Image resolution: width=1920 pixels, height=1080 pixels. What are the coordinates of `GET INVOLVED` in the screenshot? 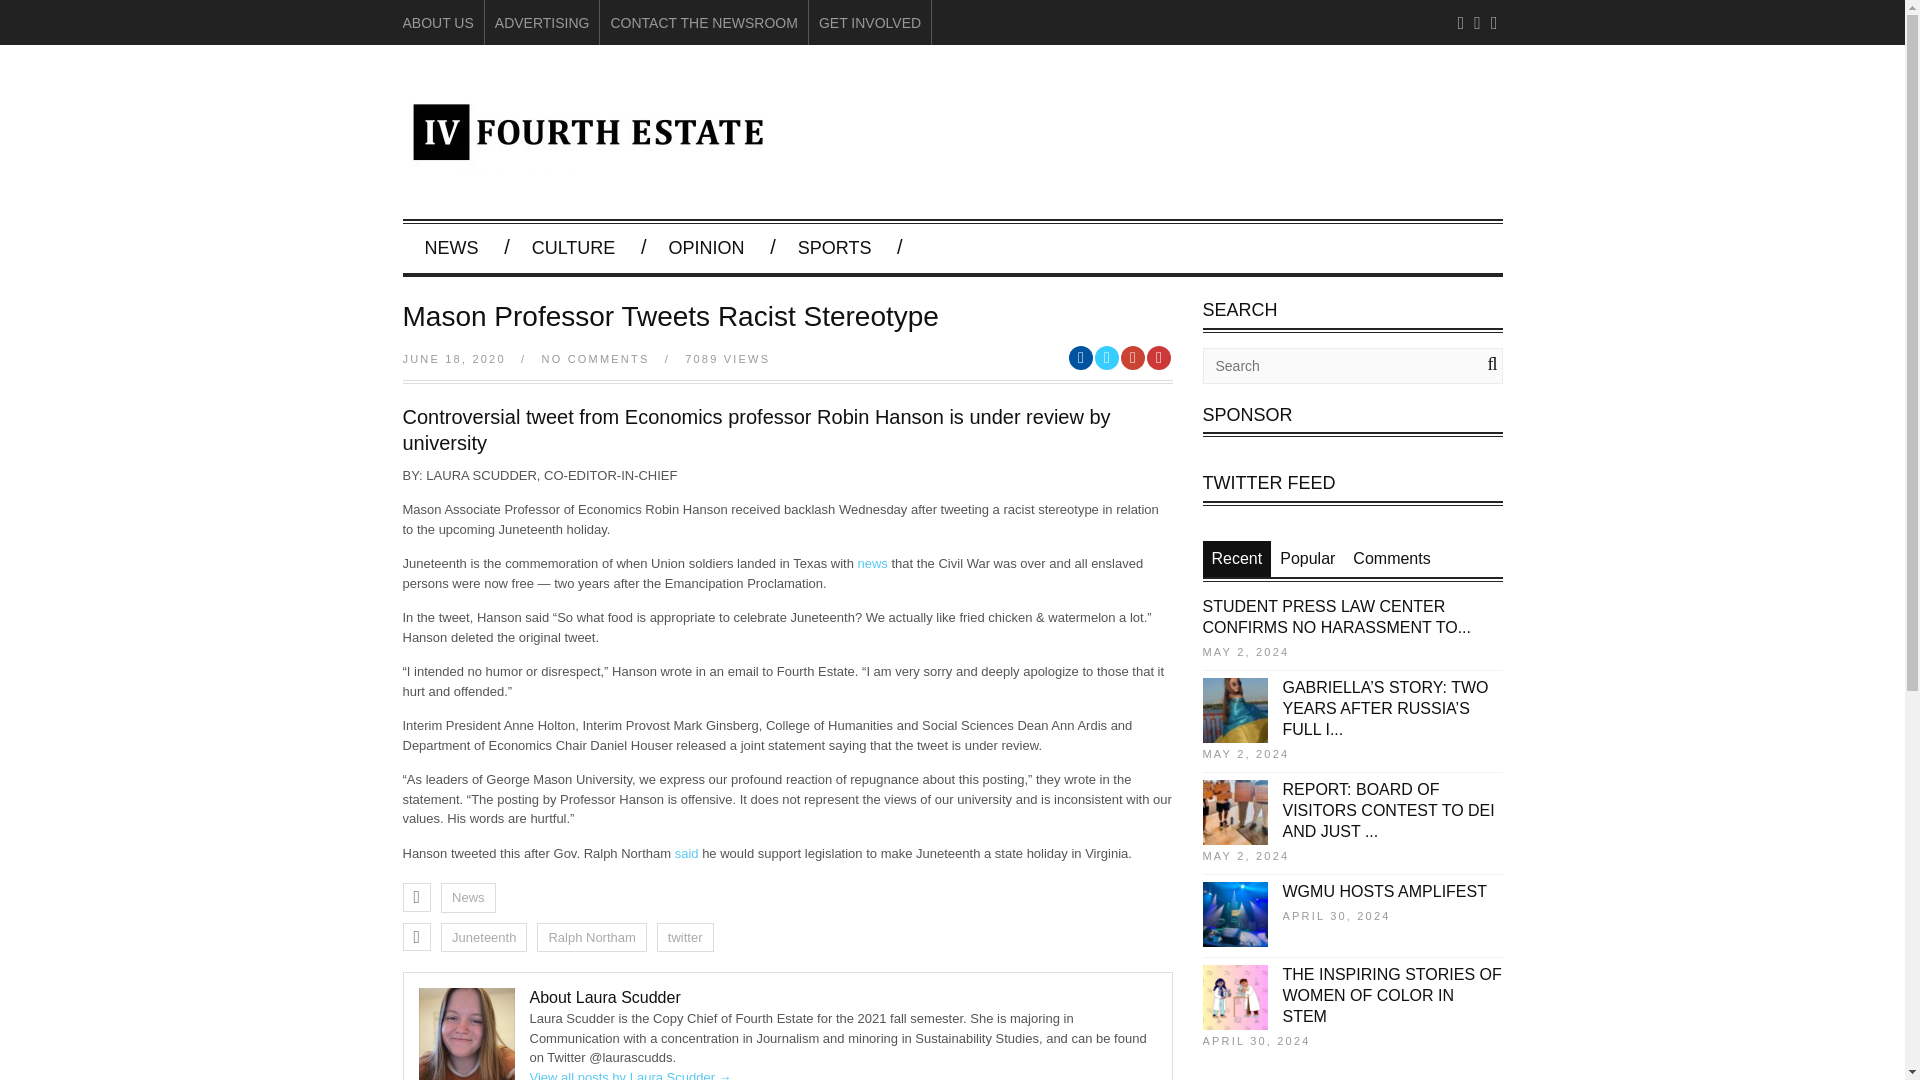 It's located at (870, 22).